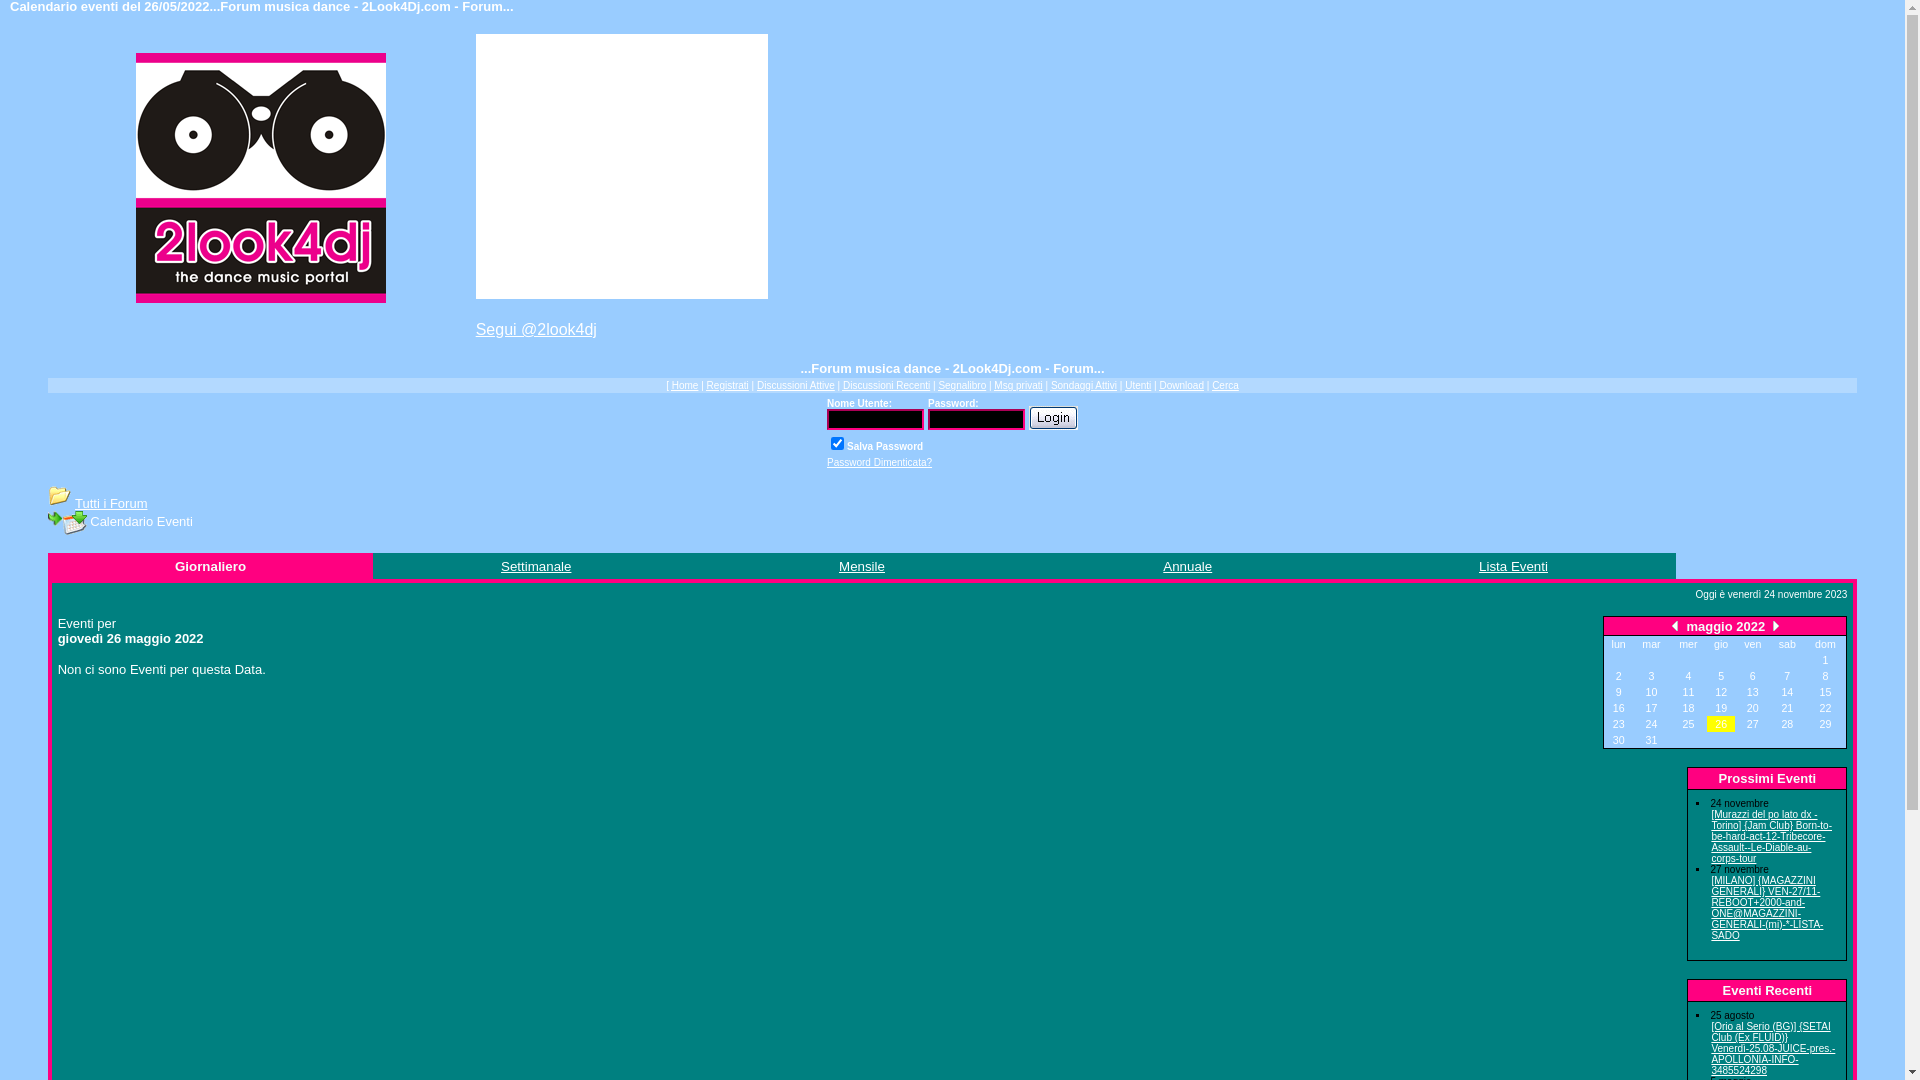  I want to click on 31, so click(1652, 740).